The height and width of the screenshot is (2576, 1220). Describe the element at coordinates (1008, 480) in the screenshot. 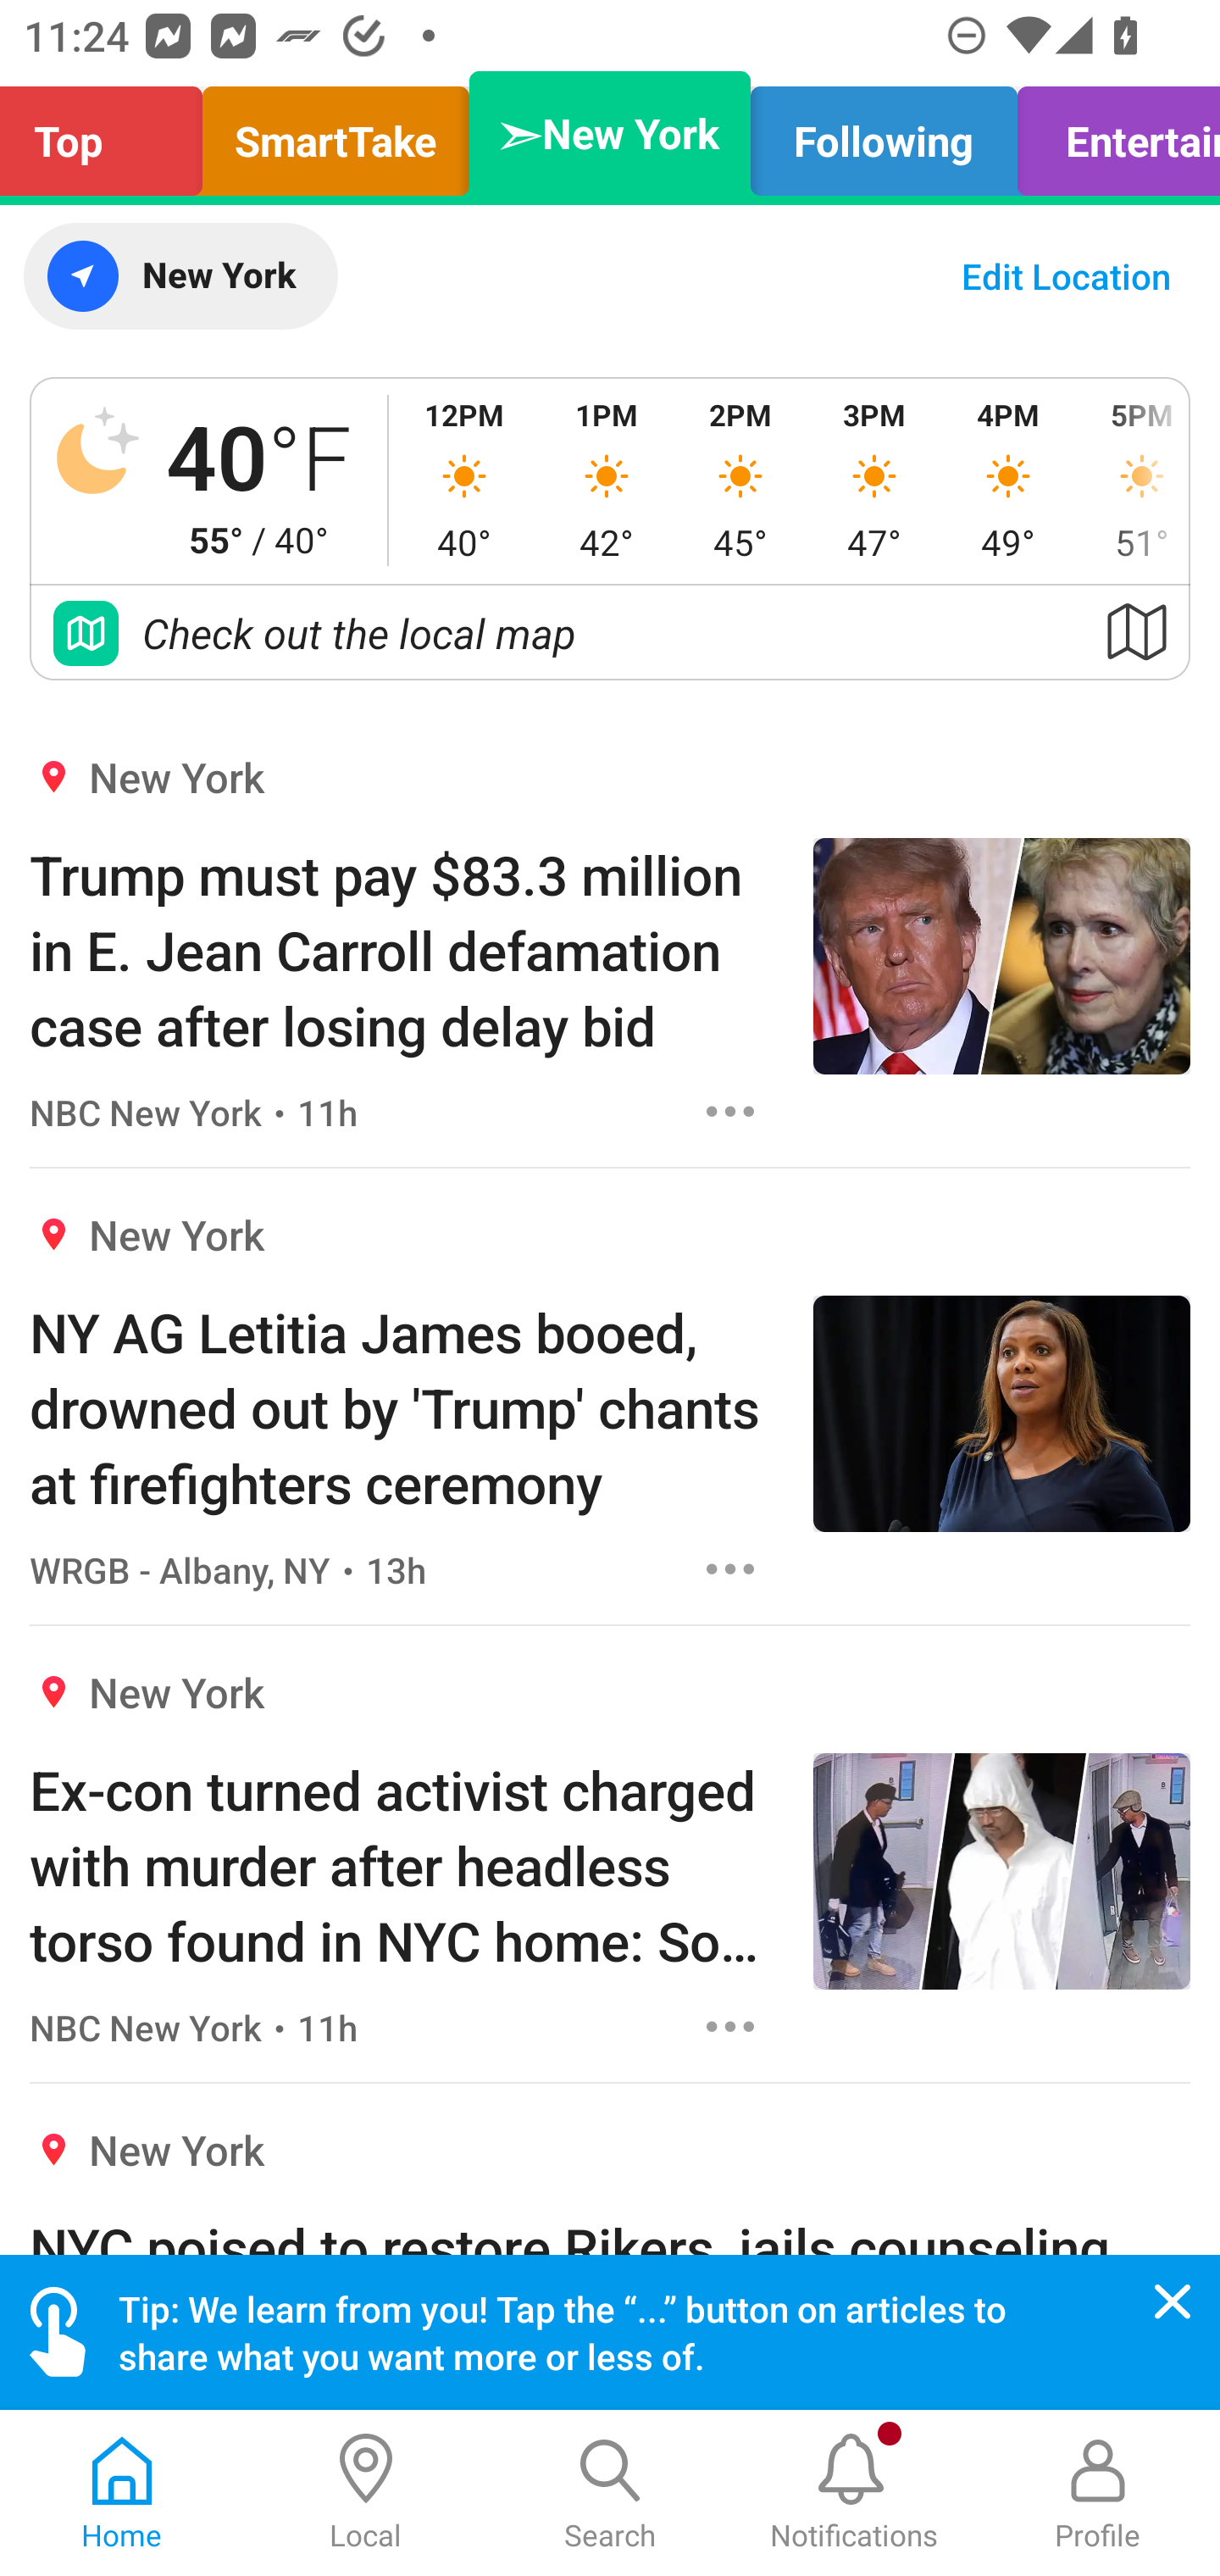

I see `4PM 49°` at that location.